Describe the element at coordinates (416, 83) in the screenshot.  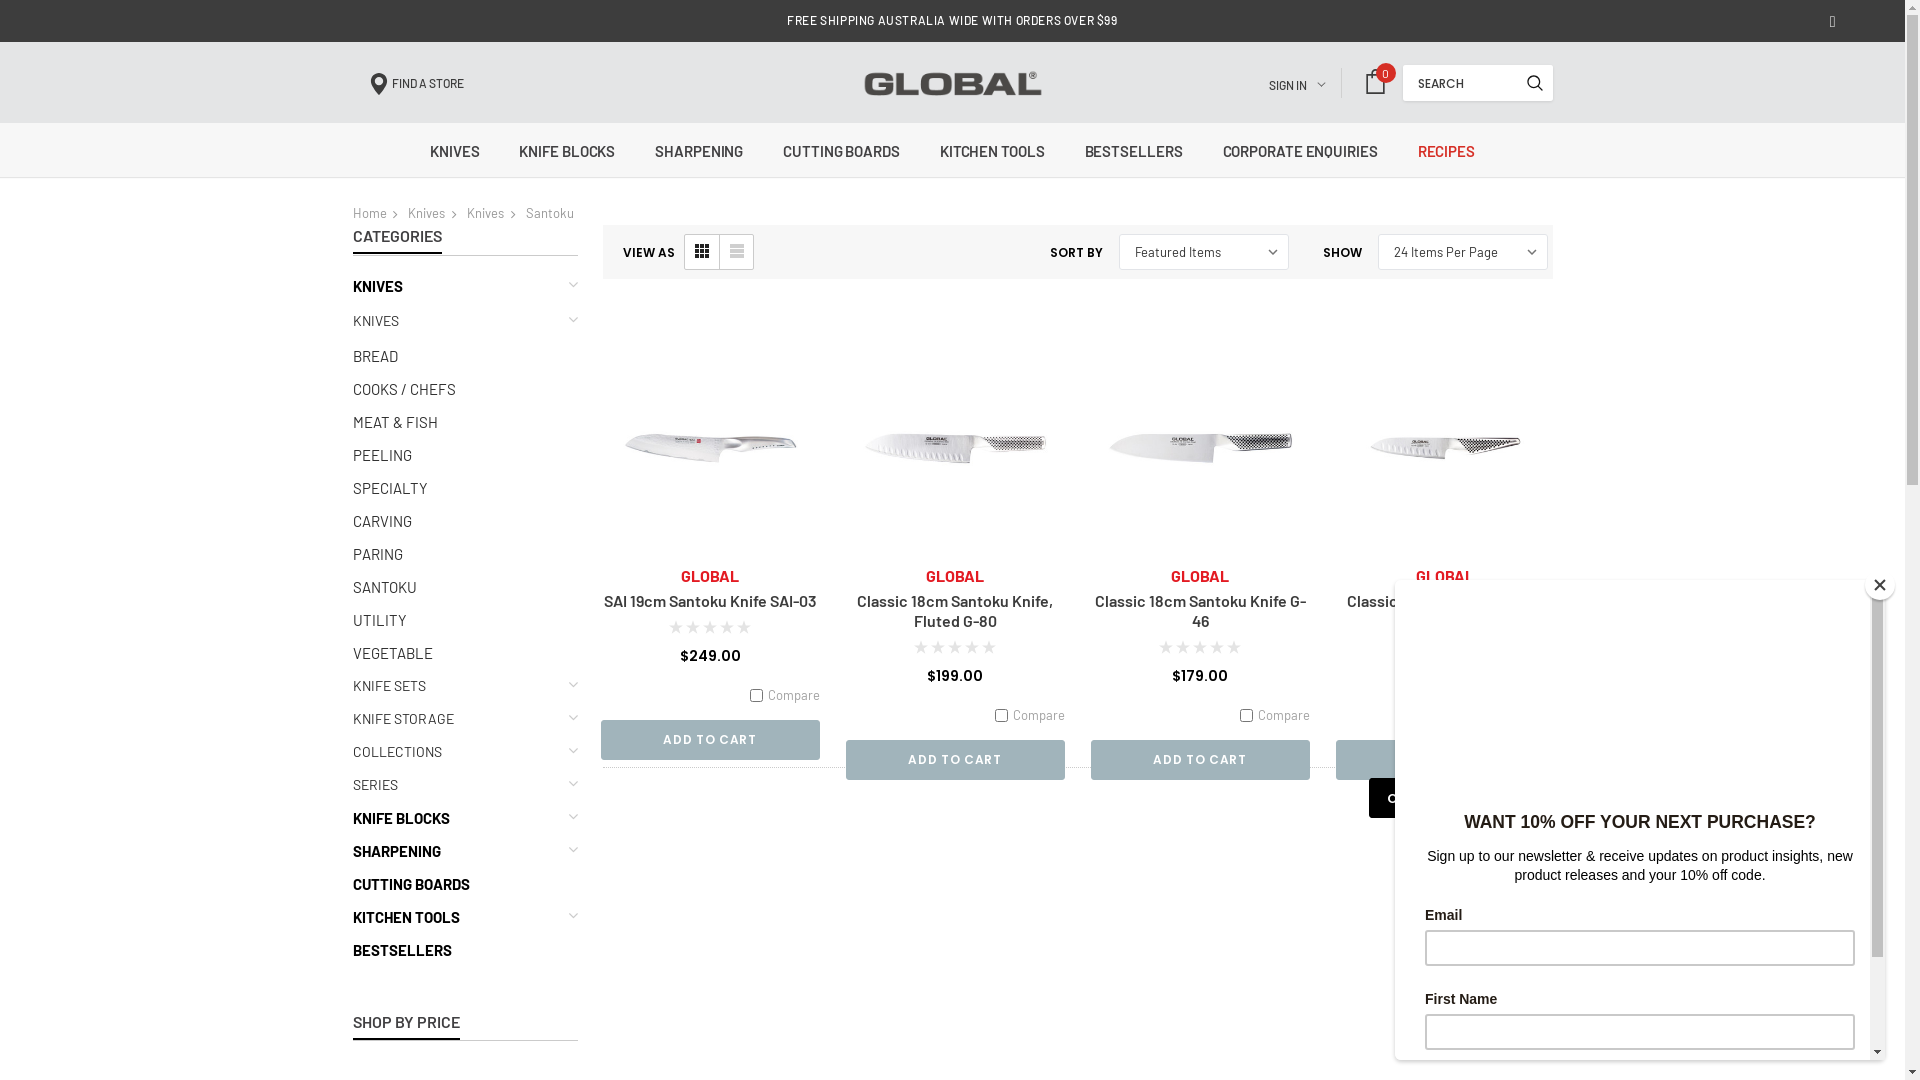
I see `FIND A STORE` at that location.